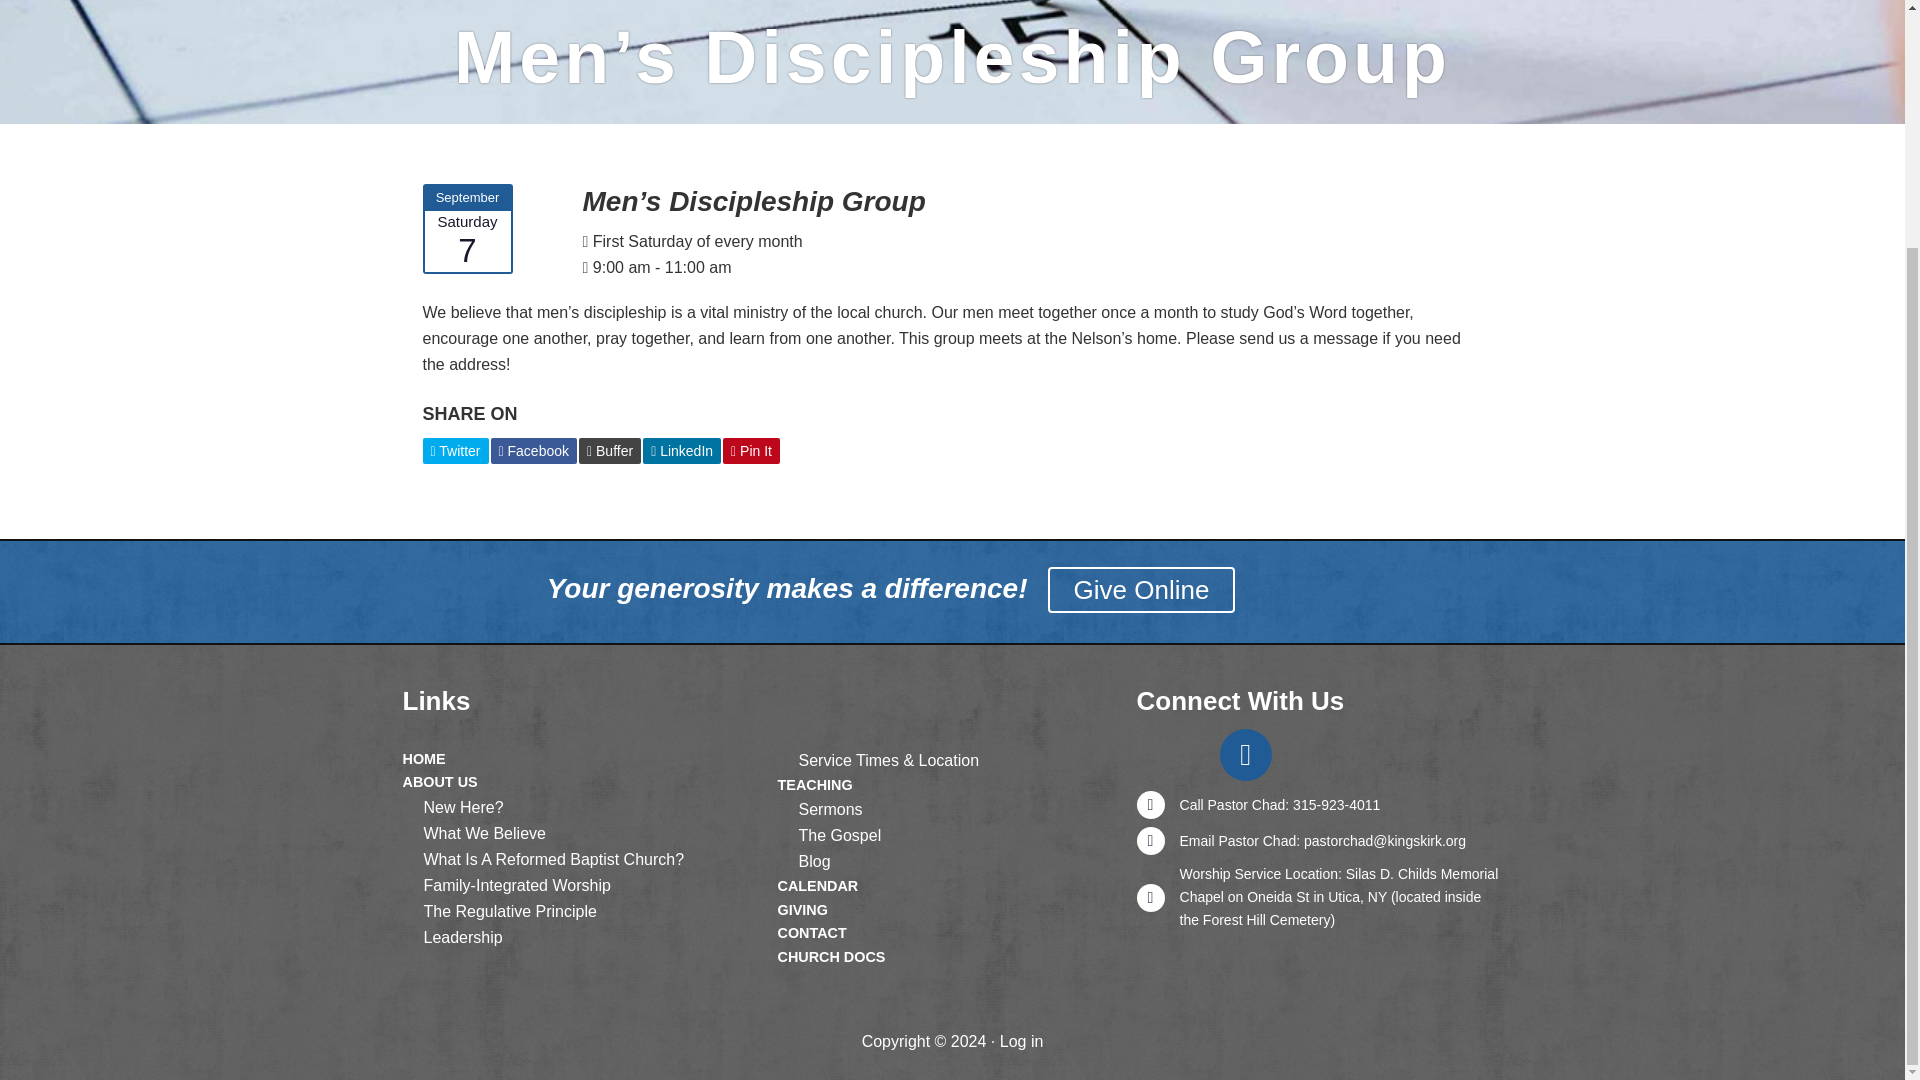 The image size is (1920, 1080). I want to click on GIVING, so click(802, 910).